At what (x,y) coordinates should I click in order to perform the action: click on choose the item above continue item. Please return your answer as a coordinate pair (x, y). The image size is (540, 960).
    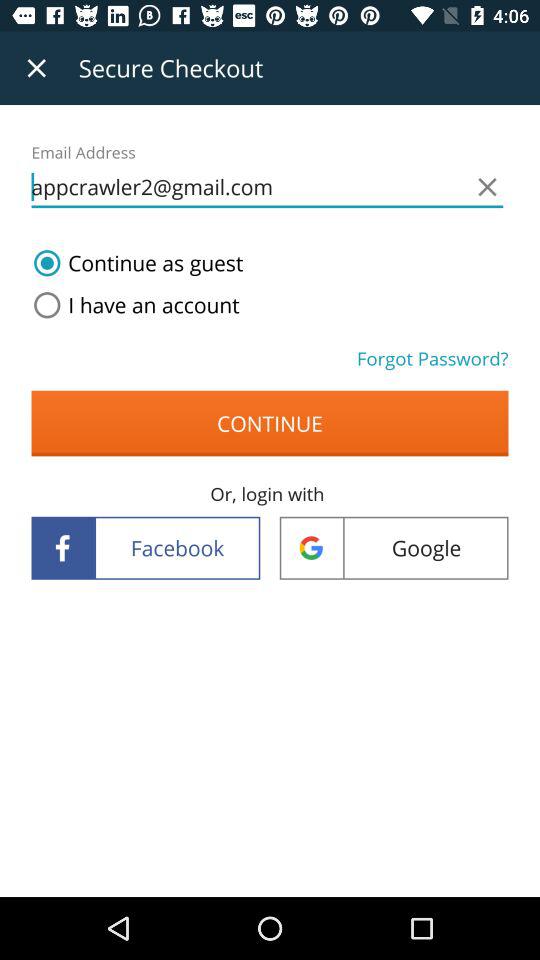
    Looking at the image, I should click on (432, 358).